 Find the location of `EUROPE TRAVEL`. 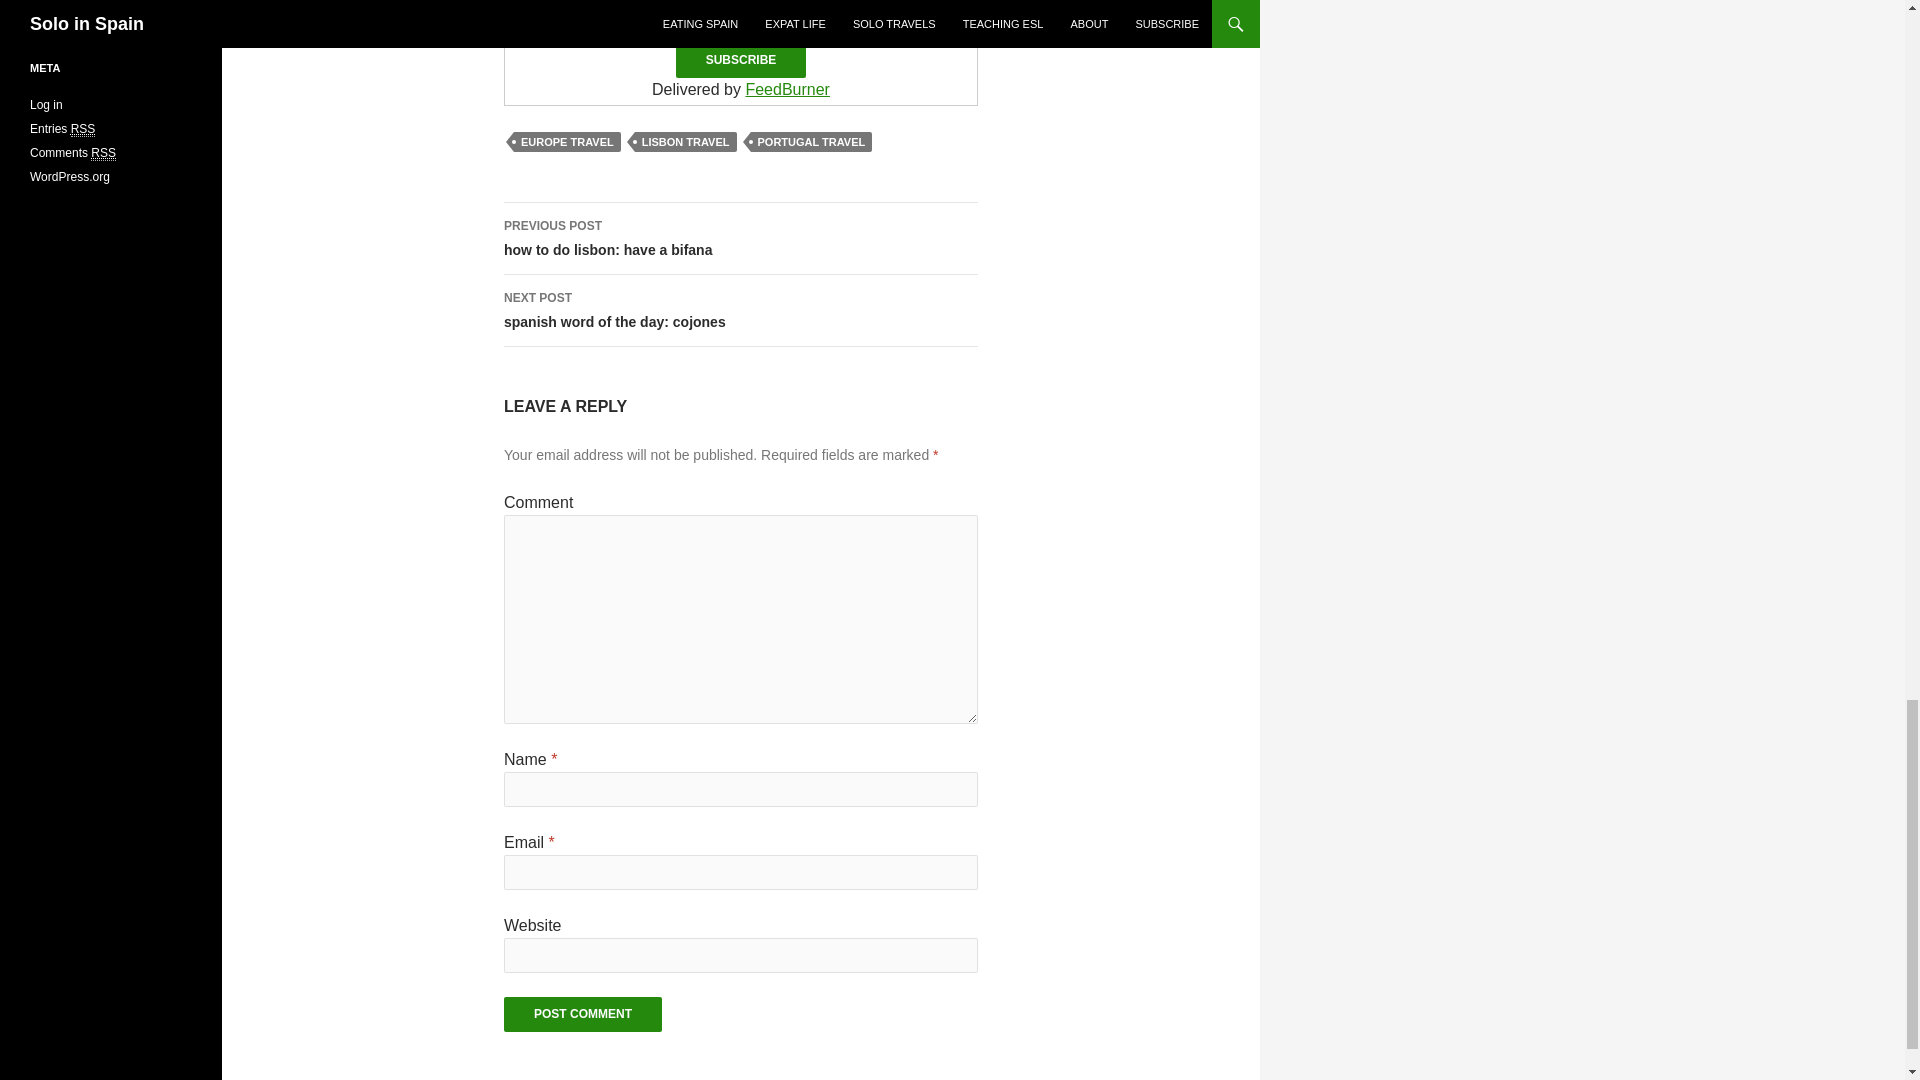

EUROPE TRAVEL is located at coordinates (740, 310).